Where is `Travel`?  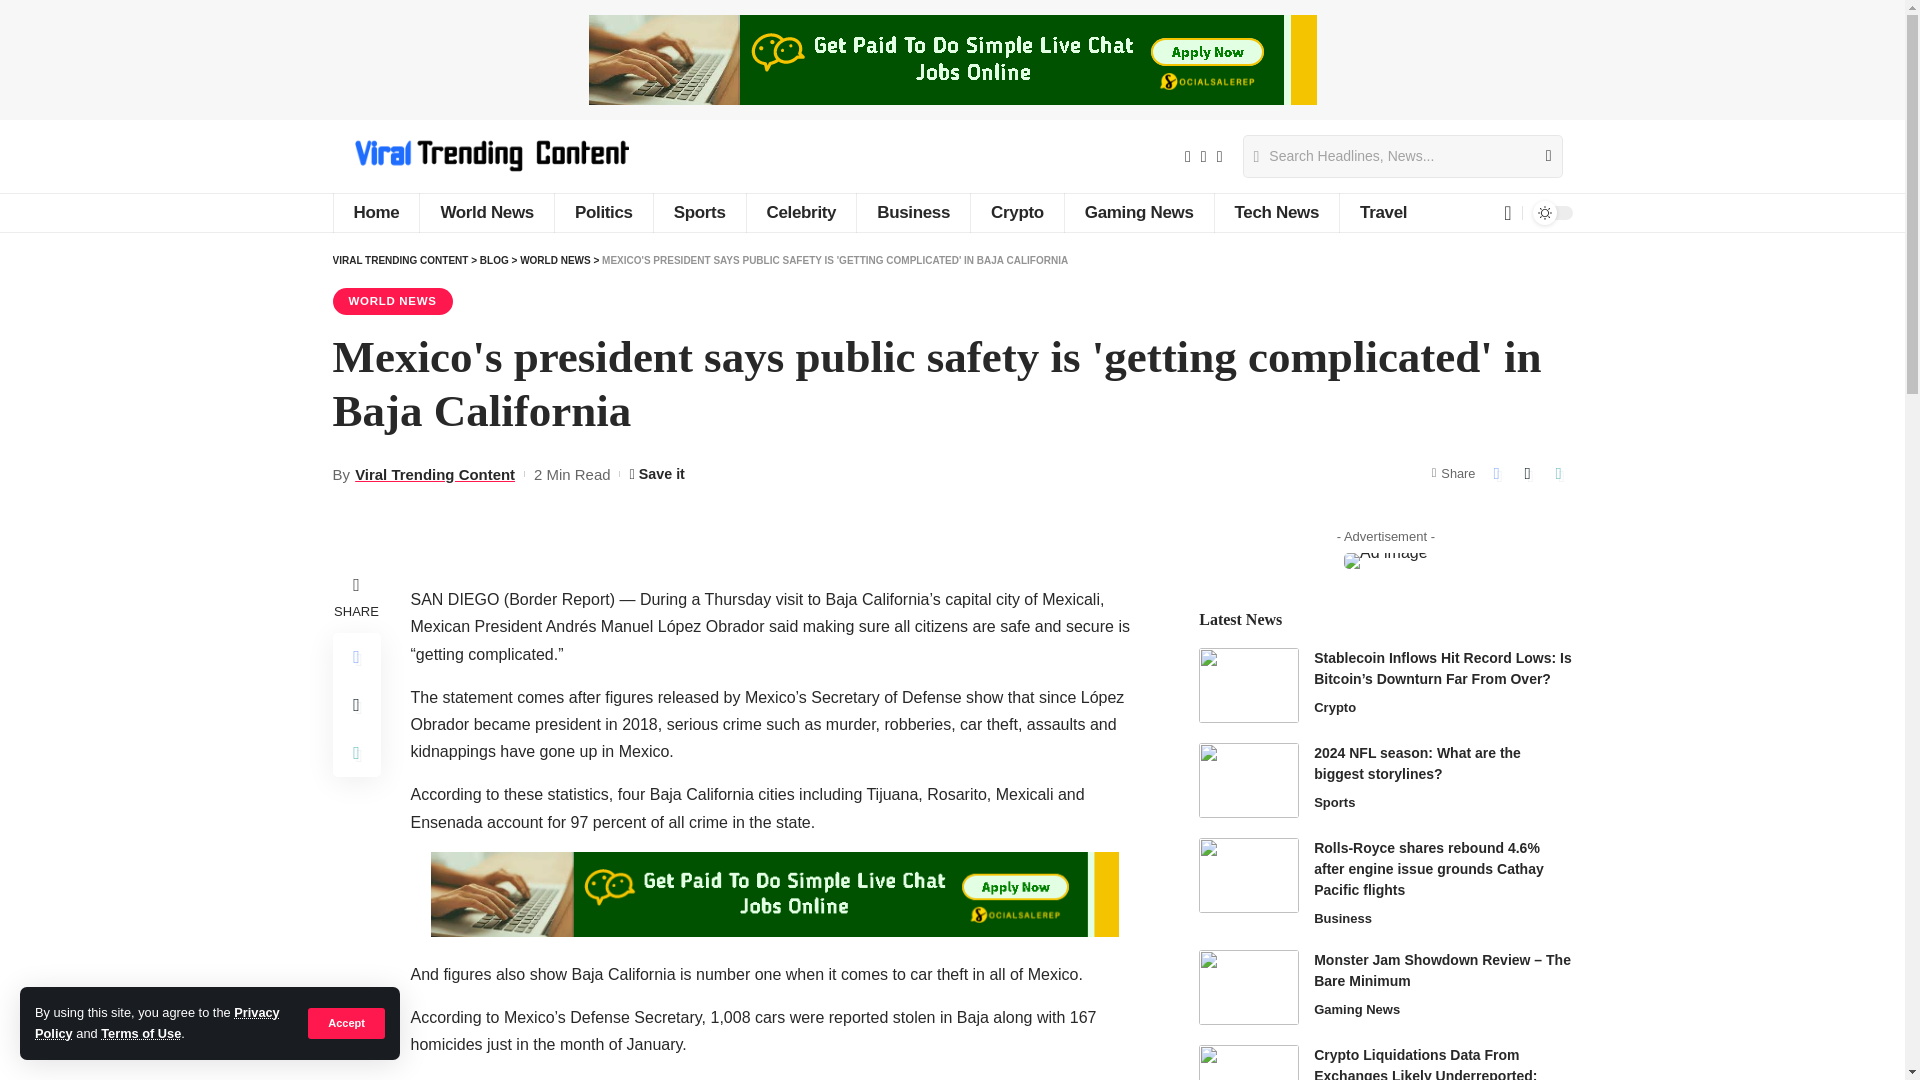
Travel is located at coordinates (1382, 213).